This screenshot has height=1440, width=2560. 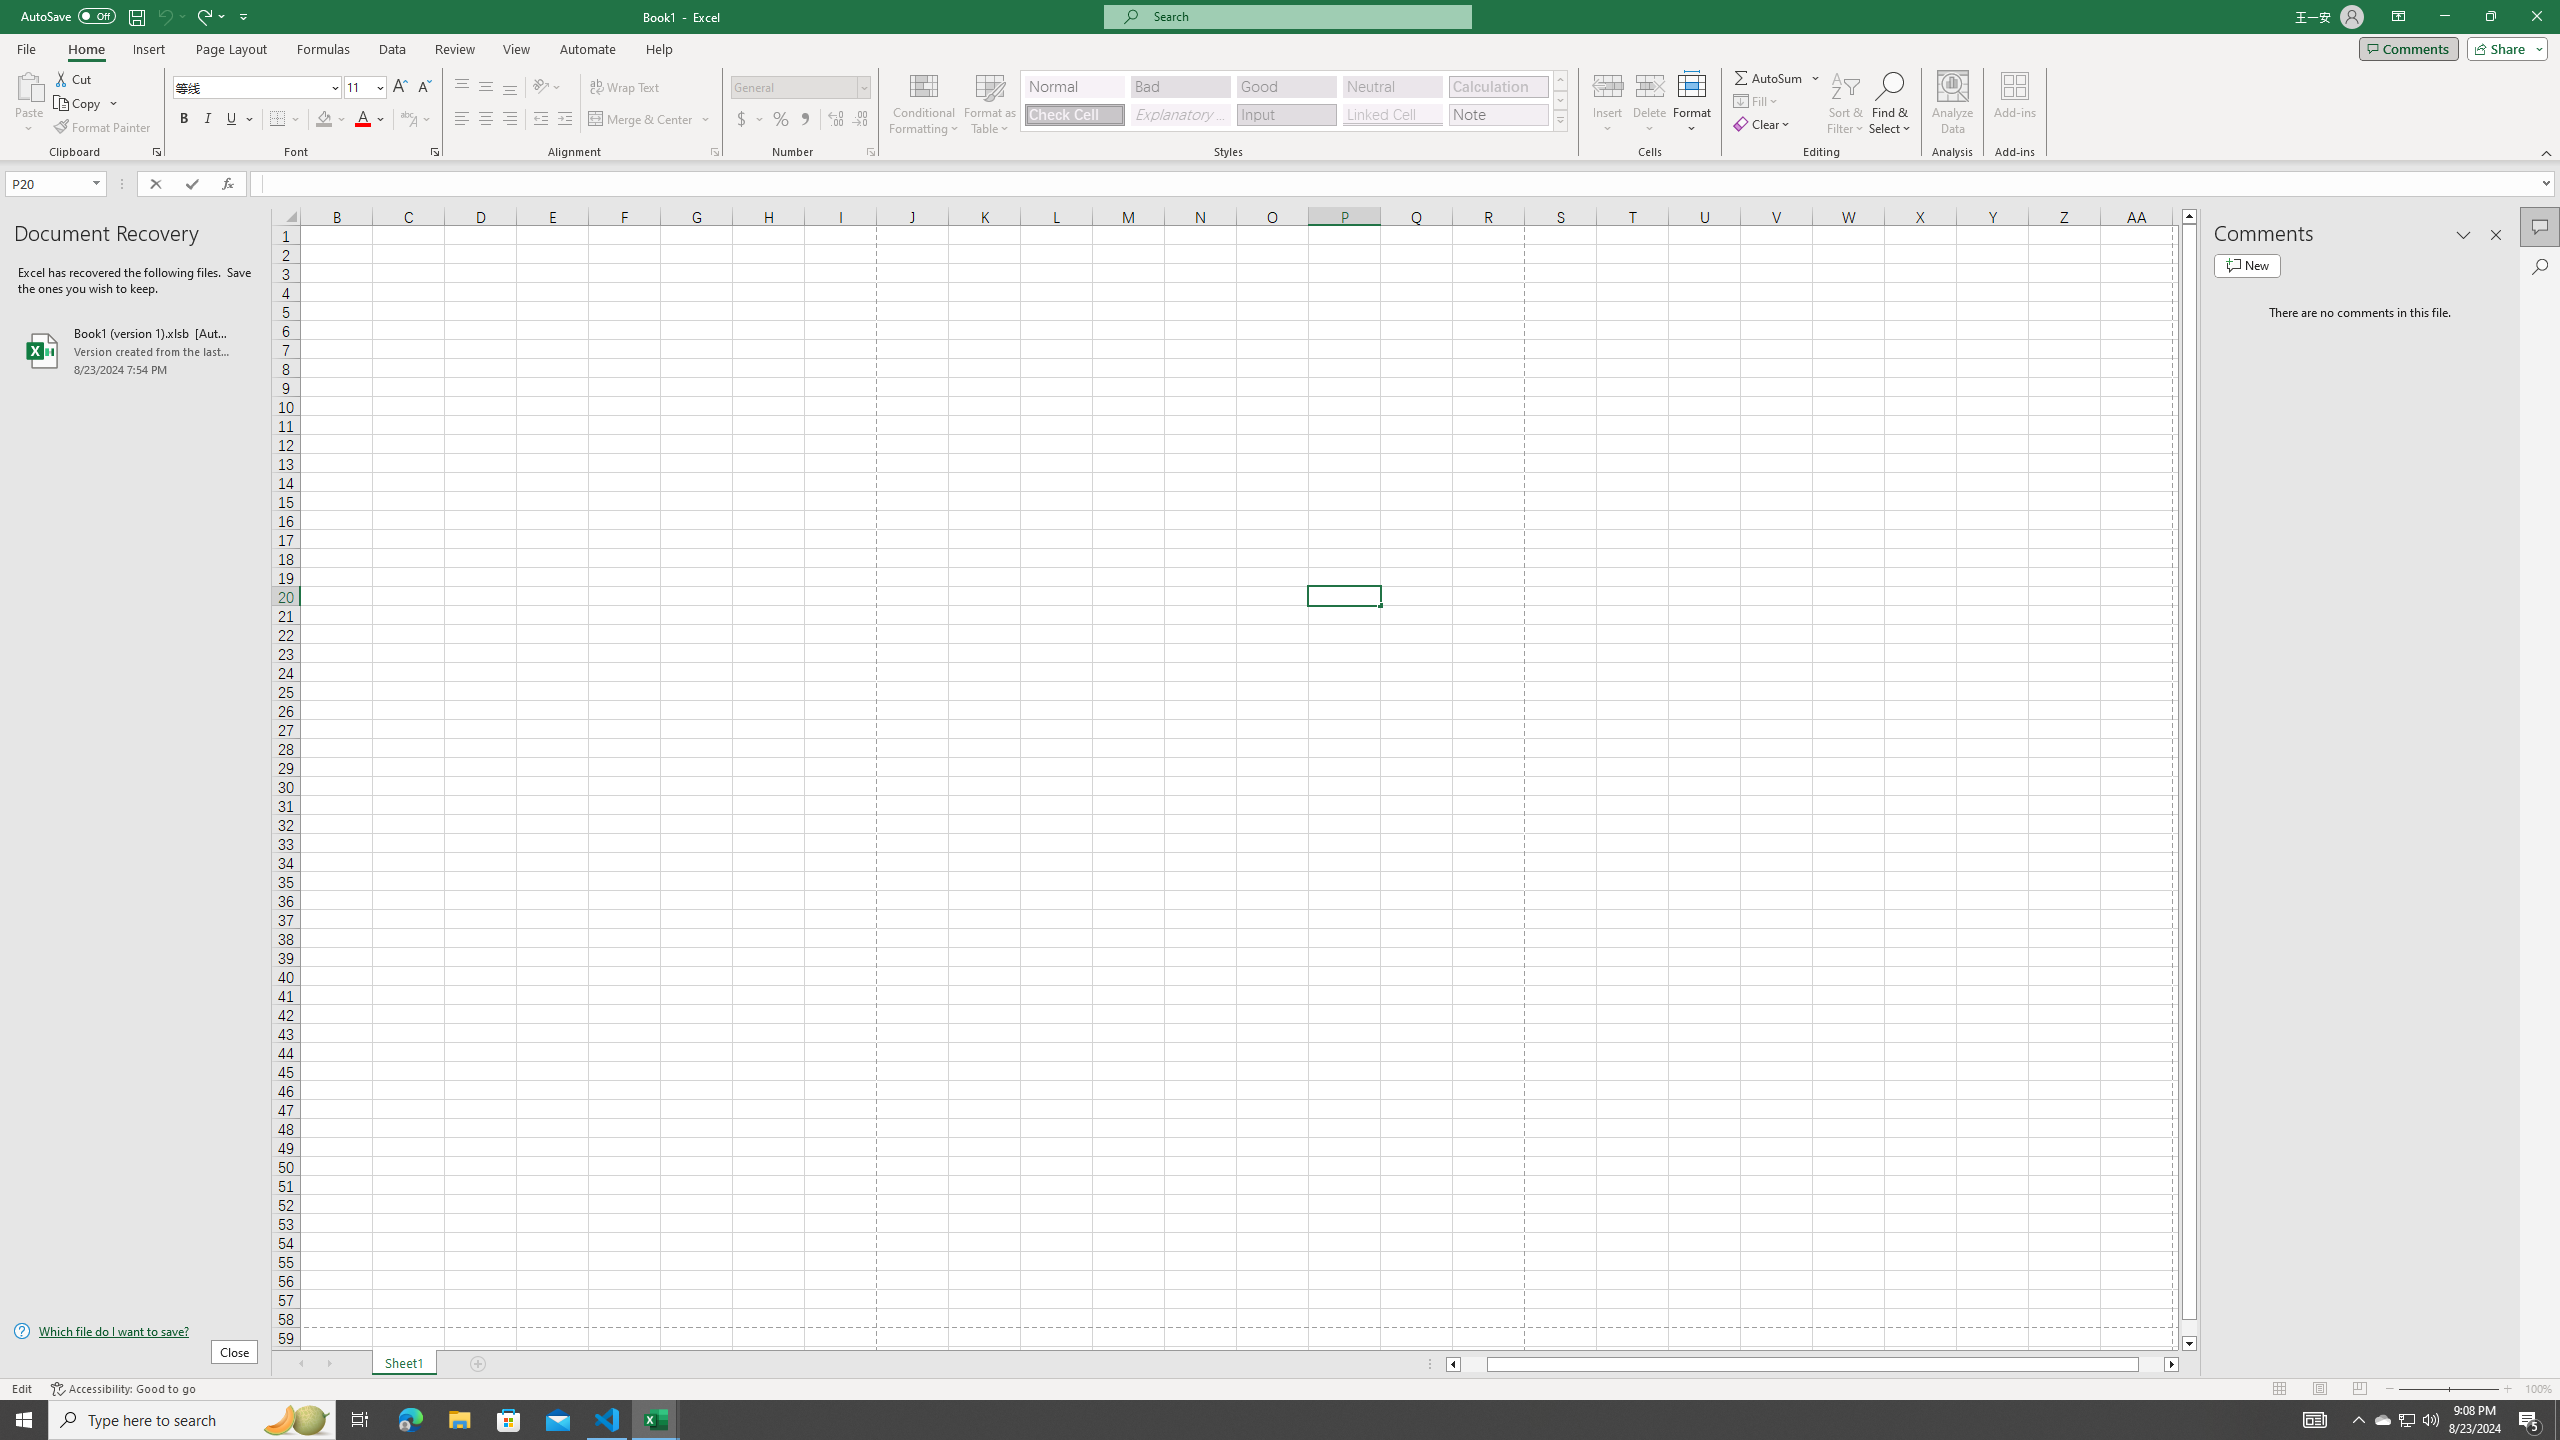 What do you see at coordinates (486, 120) in the screenshot?
I see `Center` at bounding box center [486, 120].